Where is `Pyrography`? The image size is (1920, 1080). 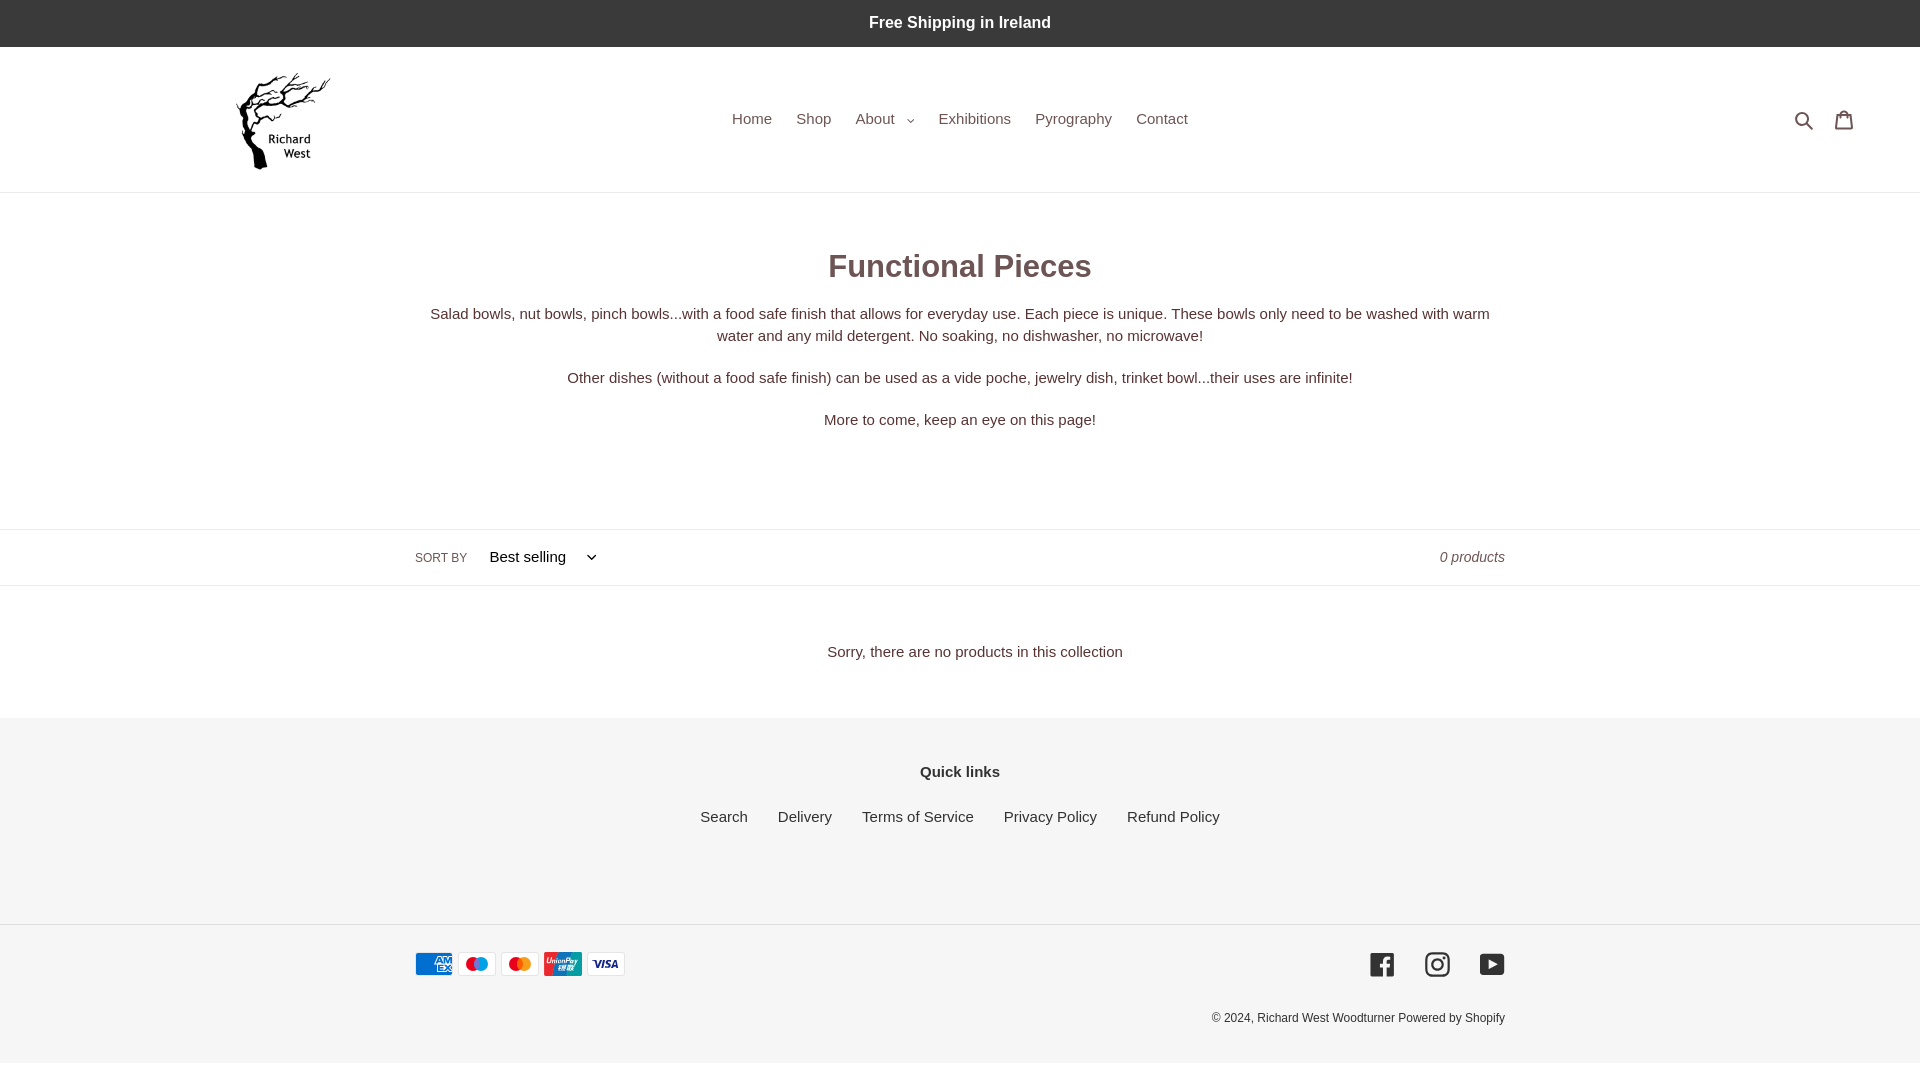 Pyrography is located at coordinates (1073, 118).